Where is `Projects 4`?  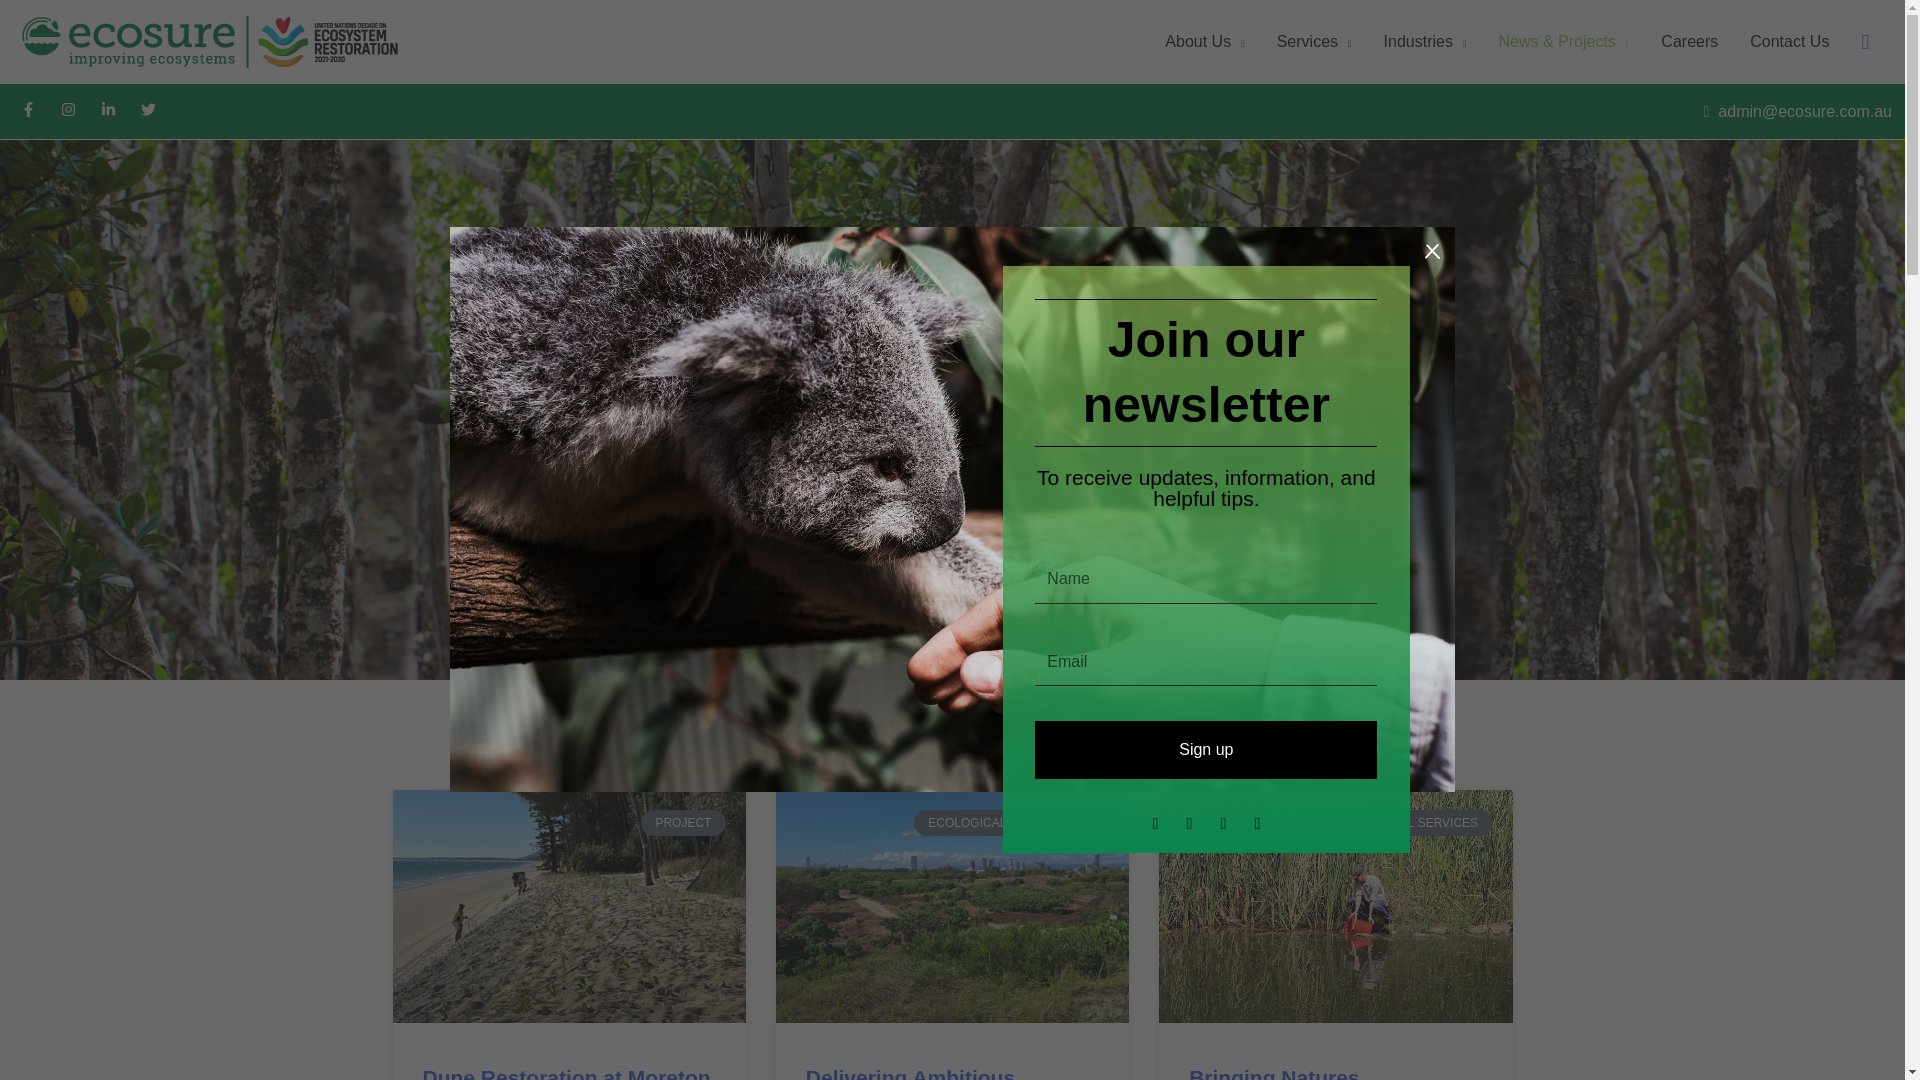 Projects 4 is located at coordinates (949, 905).